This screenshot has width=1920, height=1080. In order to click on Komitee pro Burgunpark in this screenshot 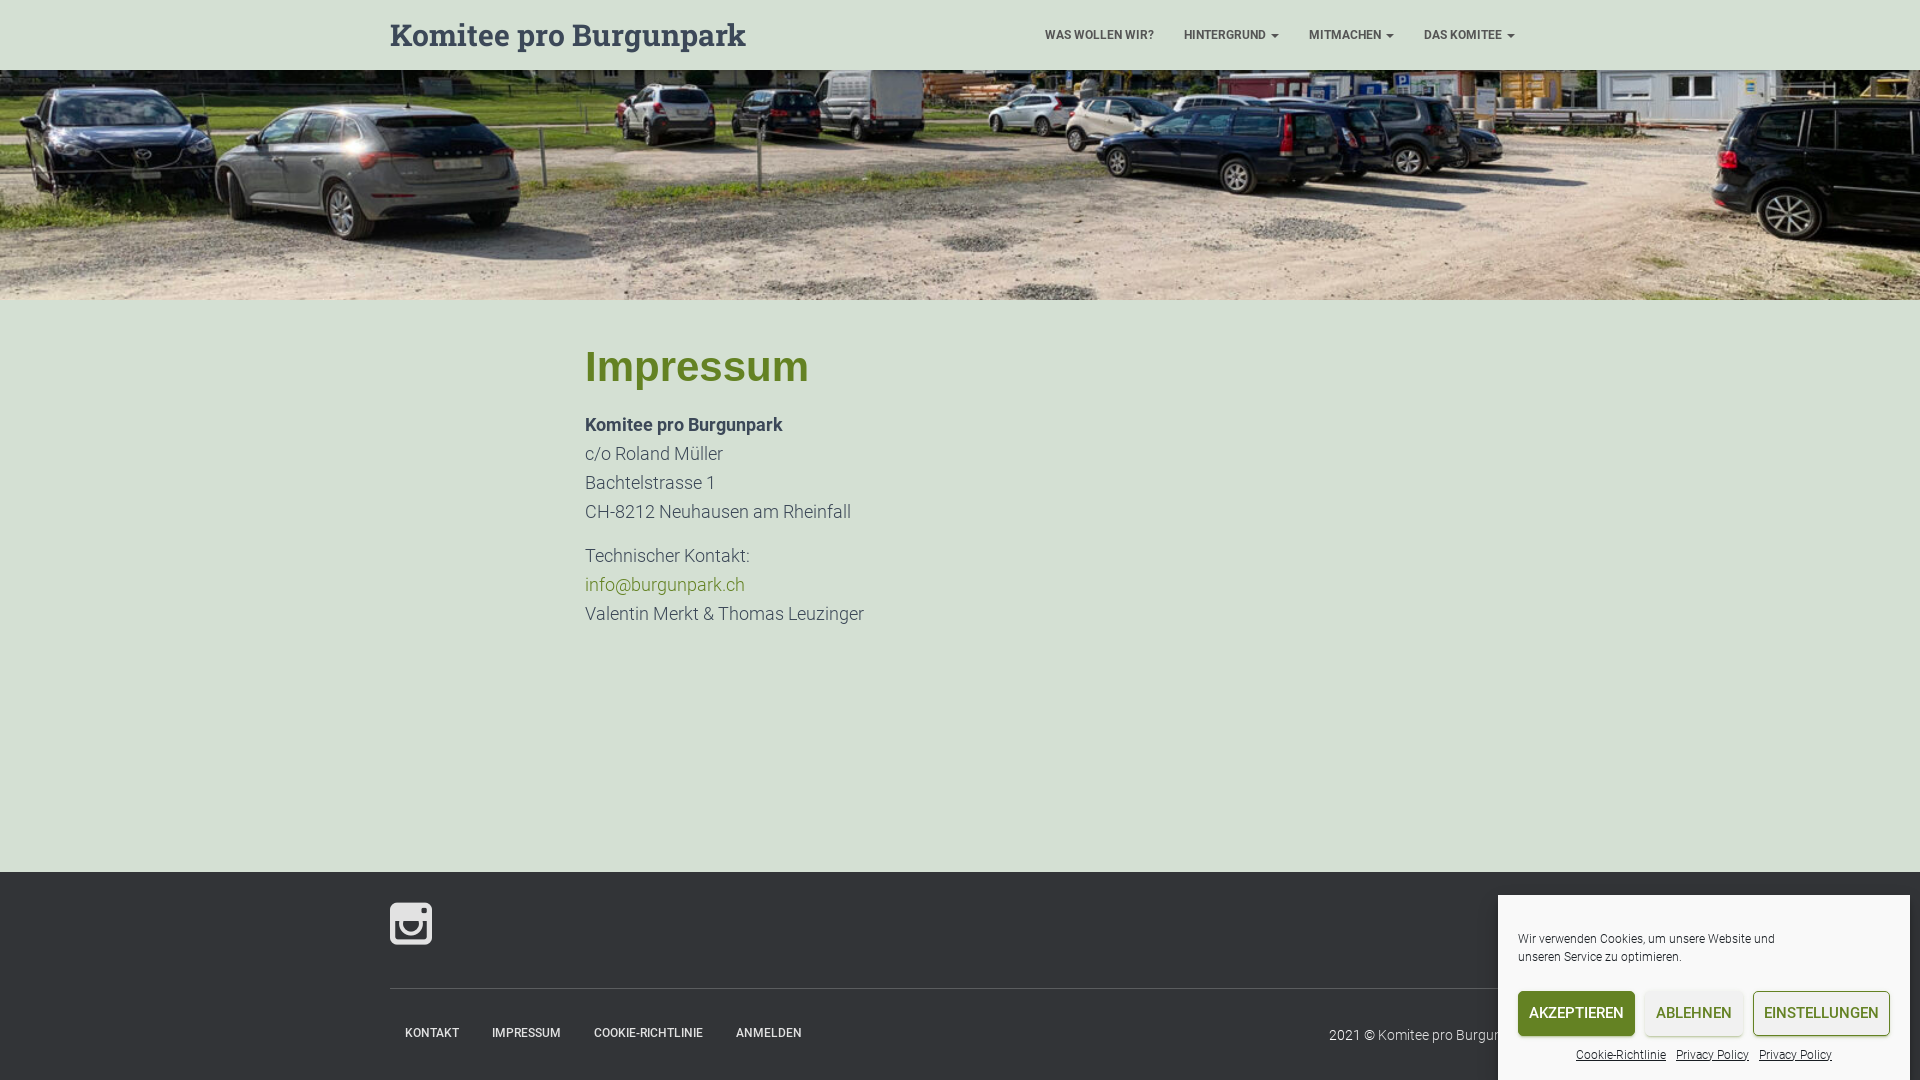, I will do `click(1454, 1035)`.